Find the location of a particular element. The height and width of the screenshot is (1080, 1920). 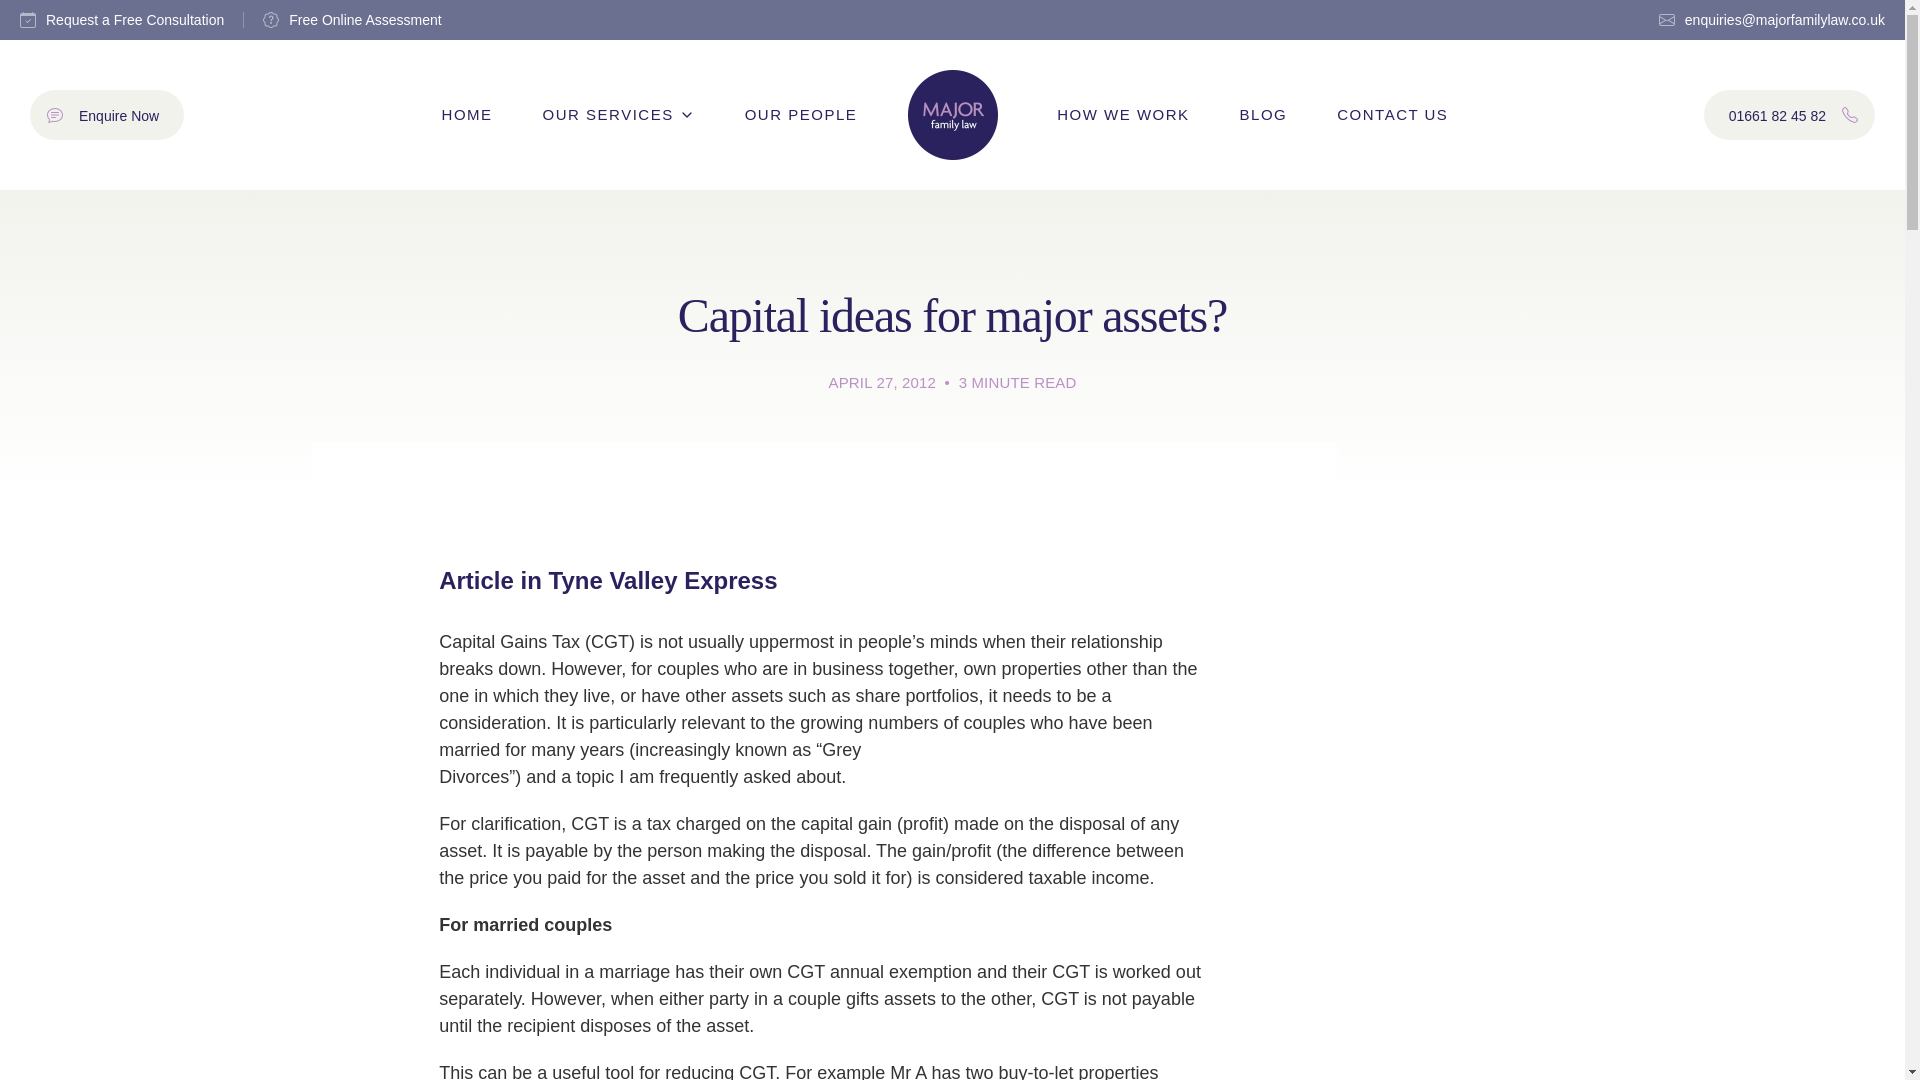

Enquire Now is located at coordinates (122, 20).